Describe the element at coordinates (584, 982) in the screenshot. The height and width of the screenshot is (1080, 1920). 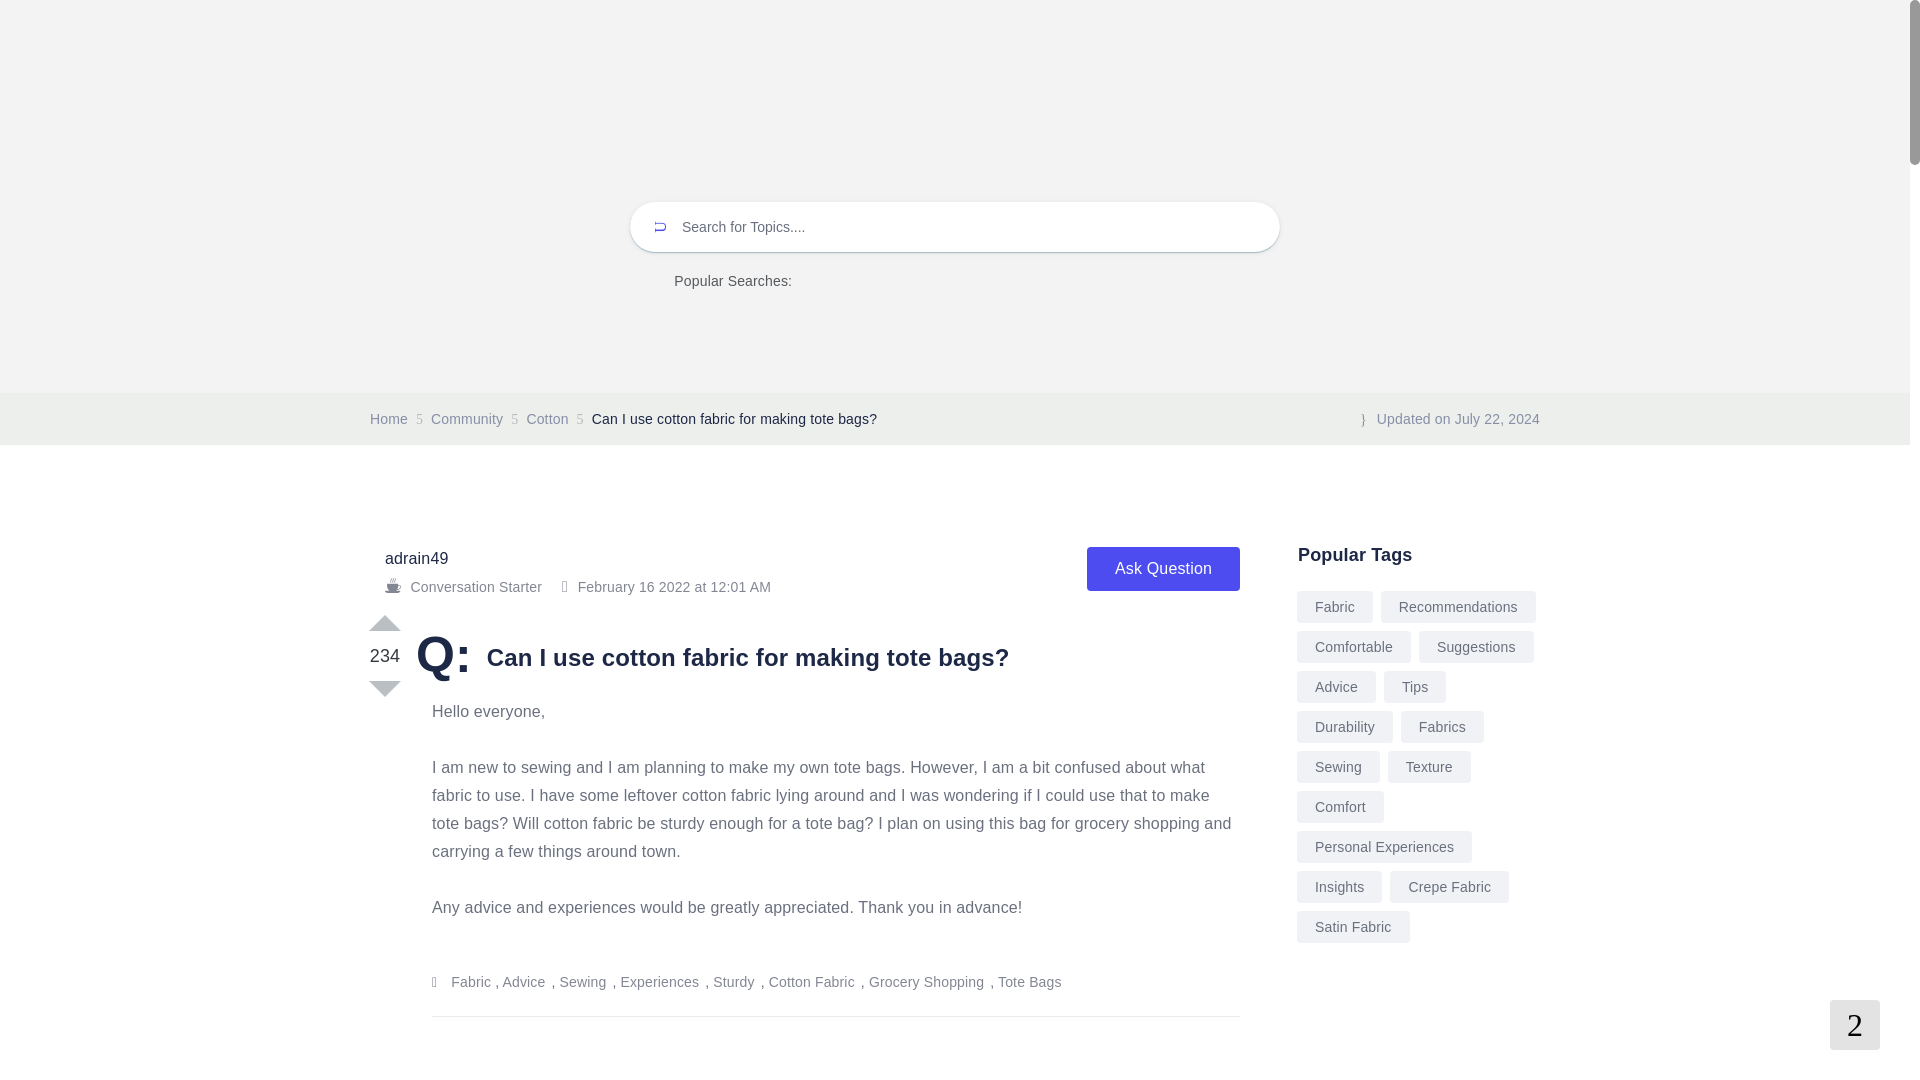
I see `Sewing` at that location.